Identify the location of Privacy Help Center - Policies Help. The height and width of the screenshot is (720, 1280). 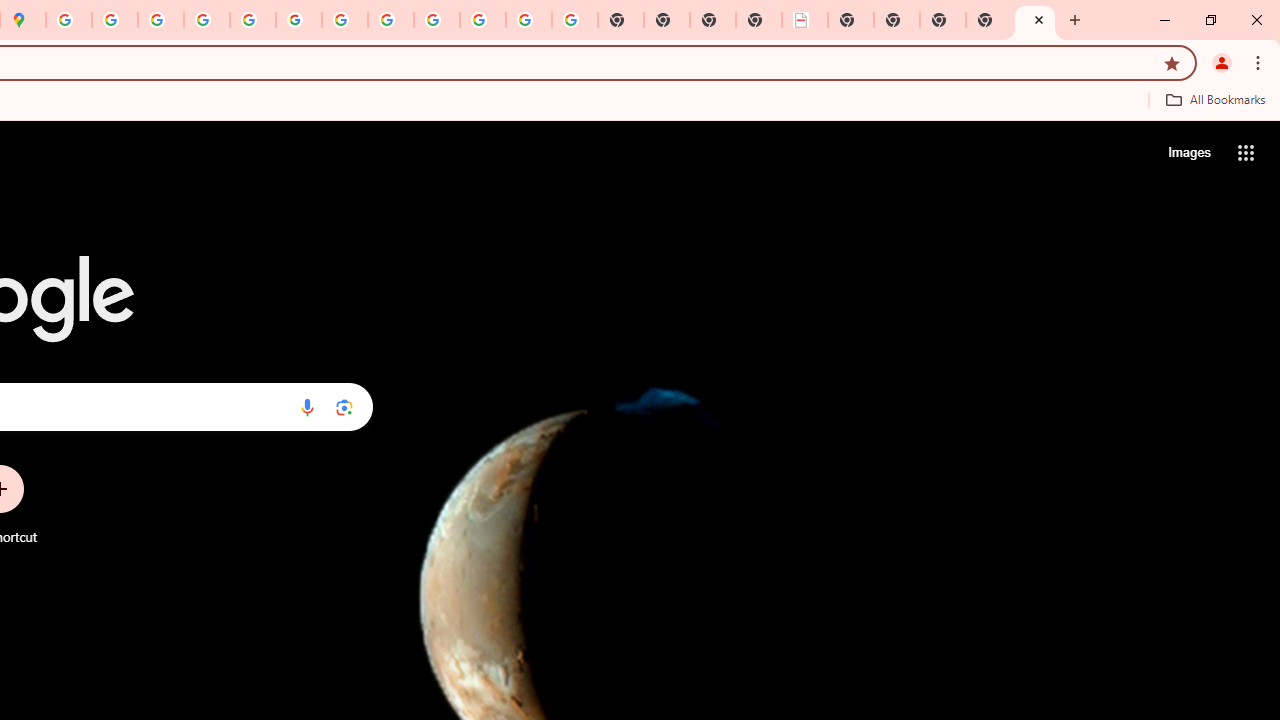
(161, 20).